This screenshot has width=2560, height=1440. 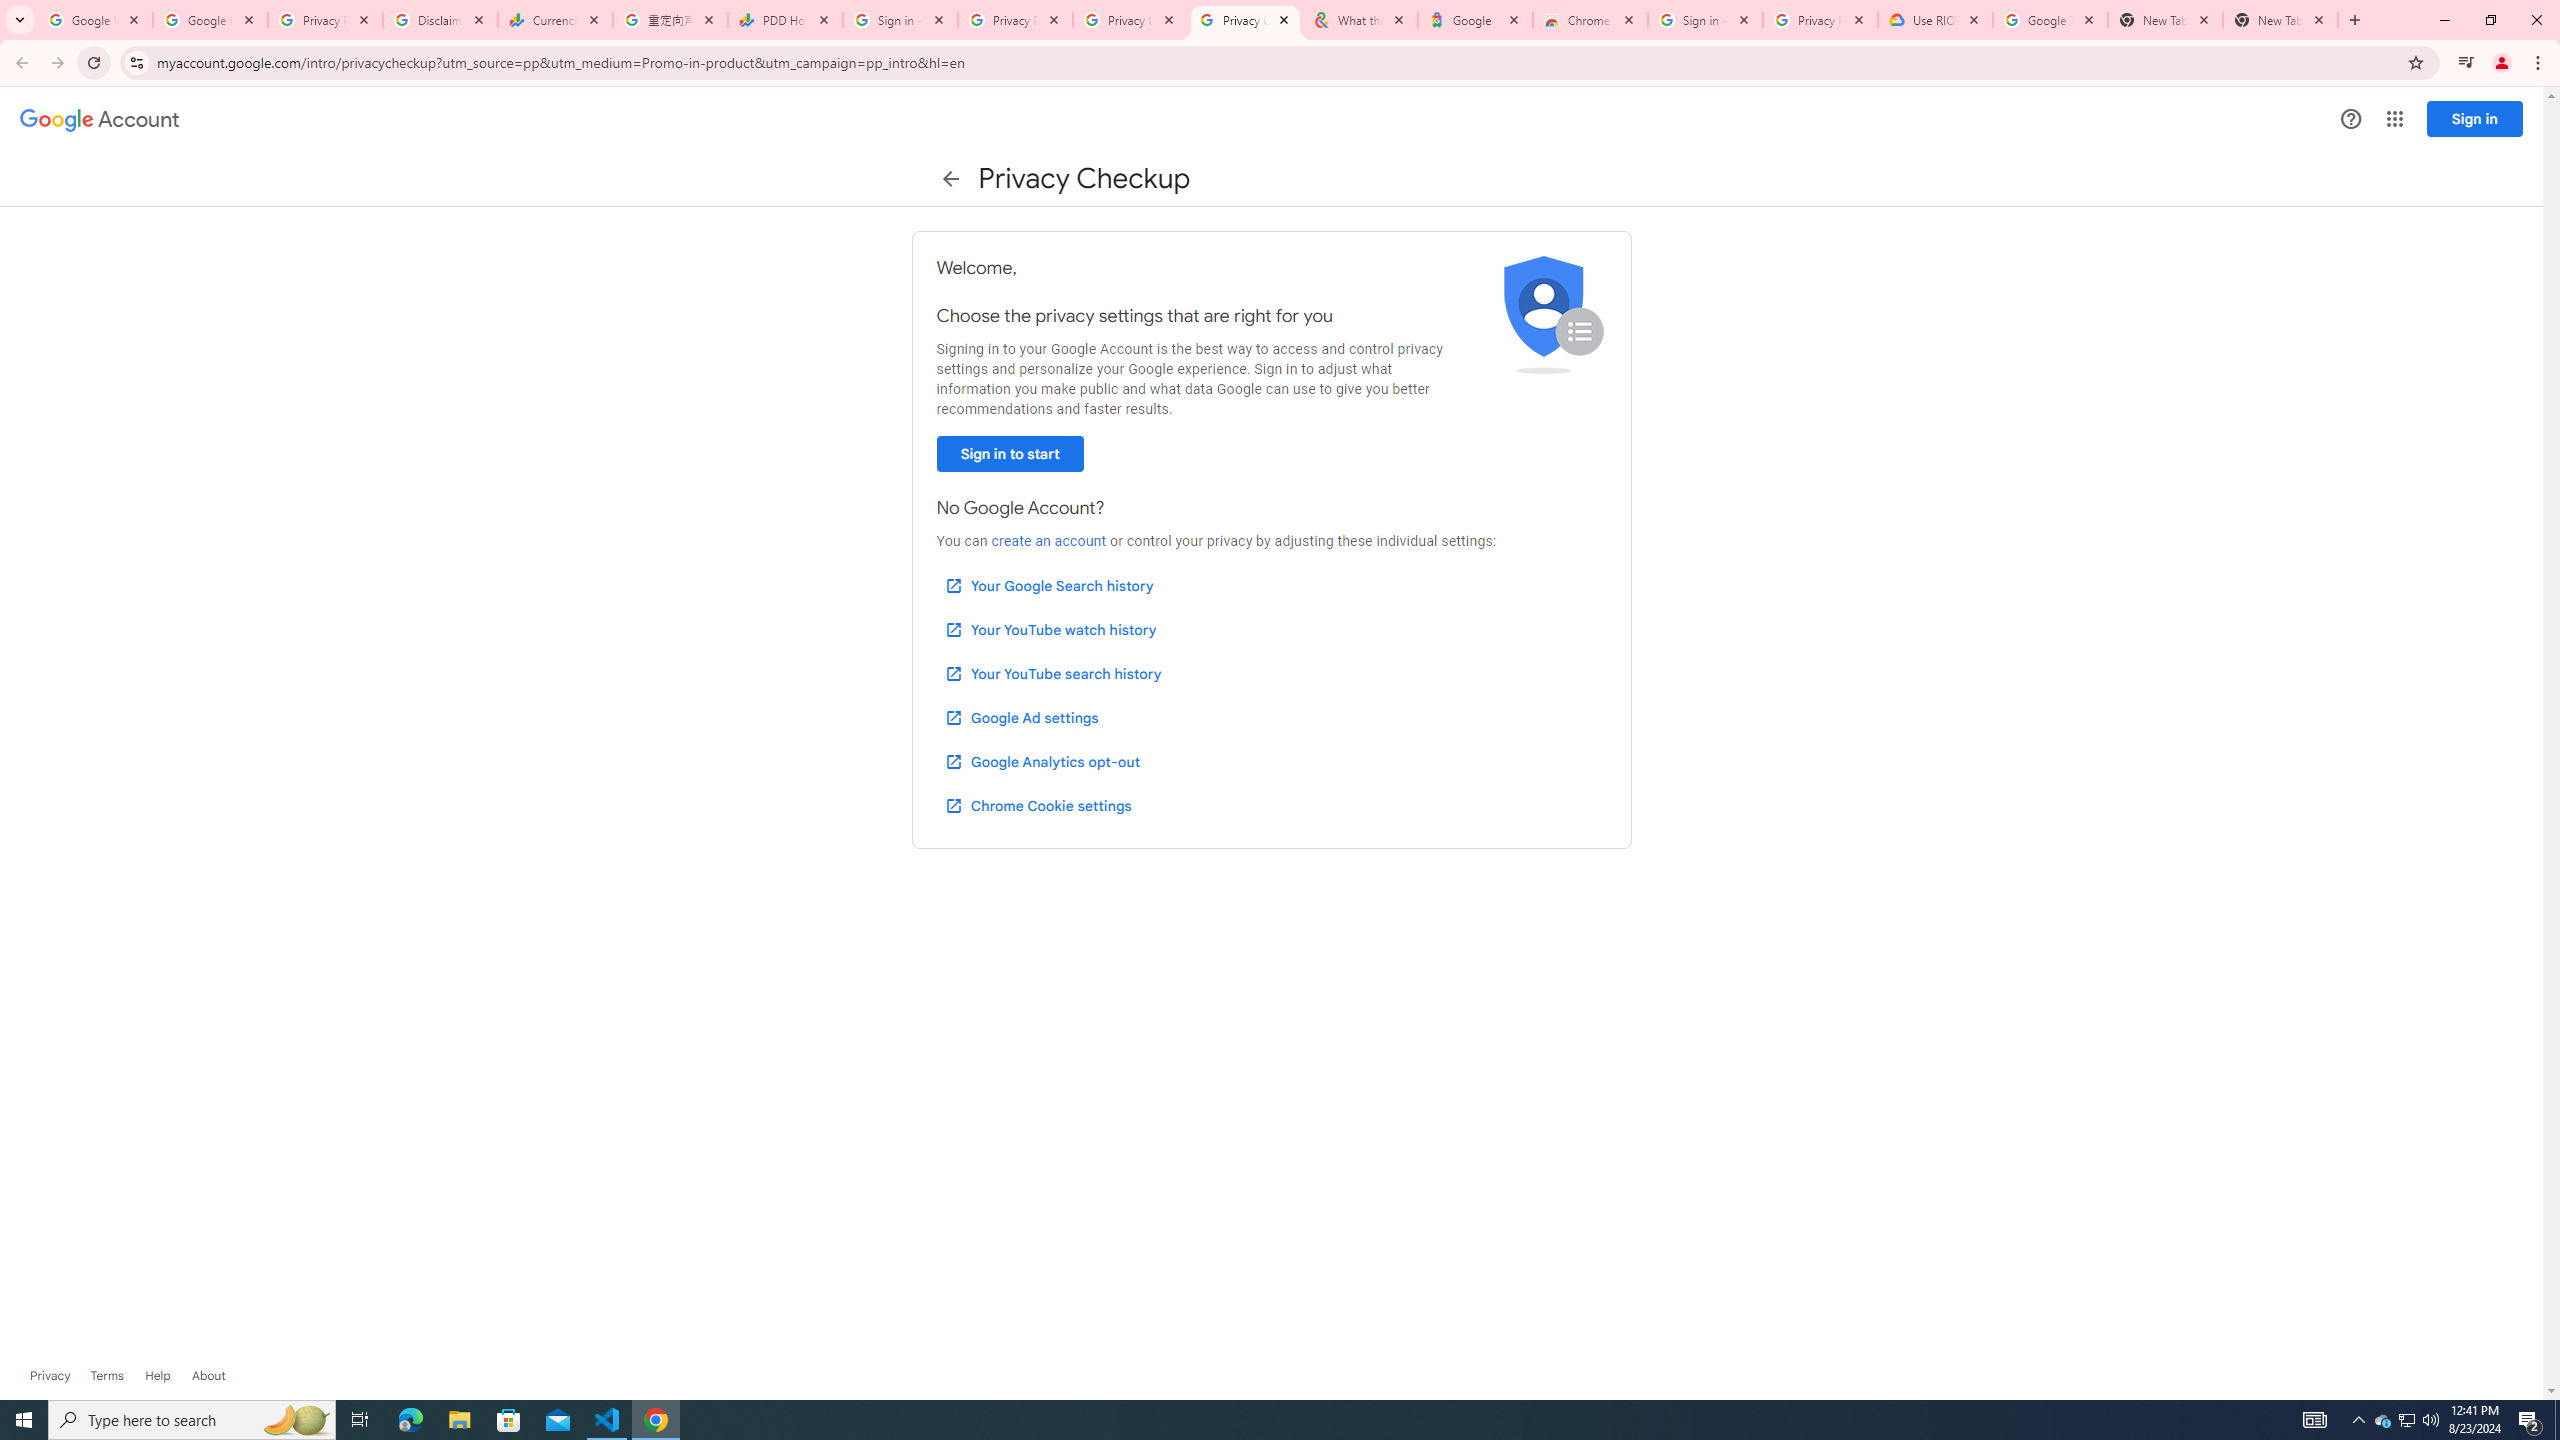 I want to click on Help, so click(x=157, y=1376).